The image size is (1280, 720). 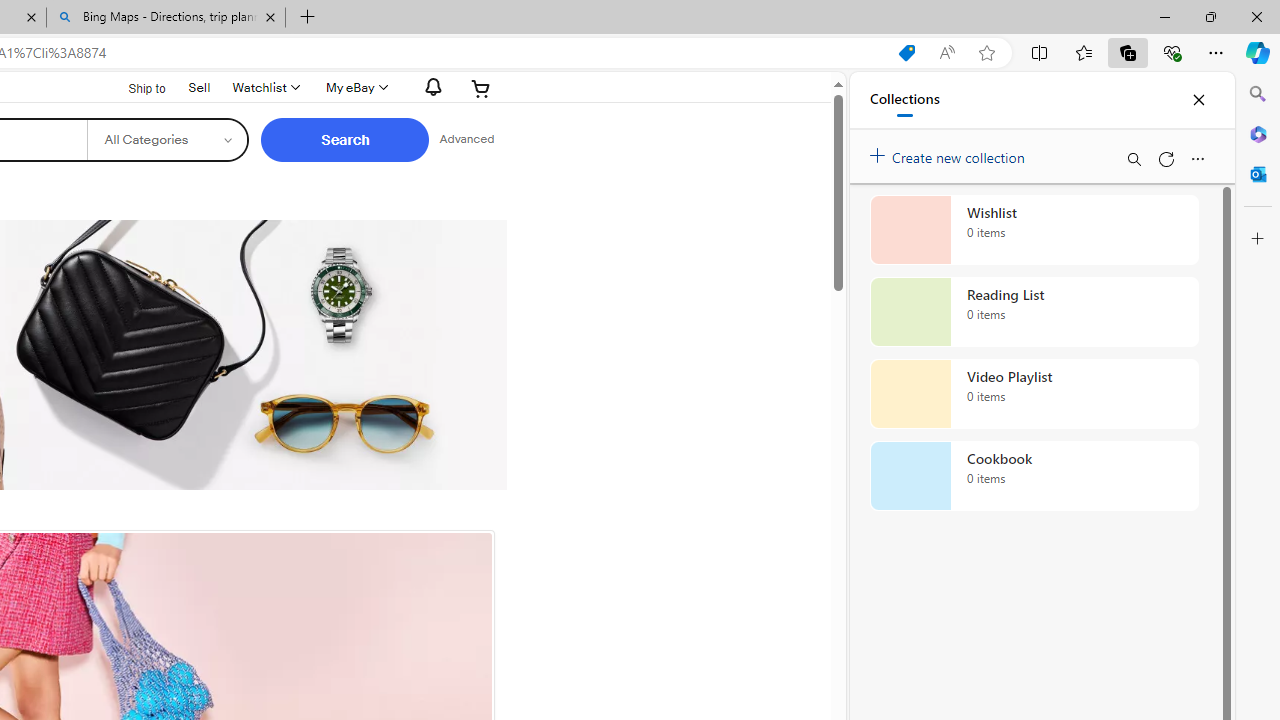 I want to click on Watchlist, so click(x=264, y=88).